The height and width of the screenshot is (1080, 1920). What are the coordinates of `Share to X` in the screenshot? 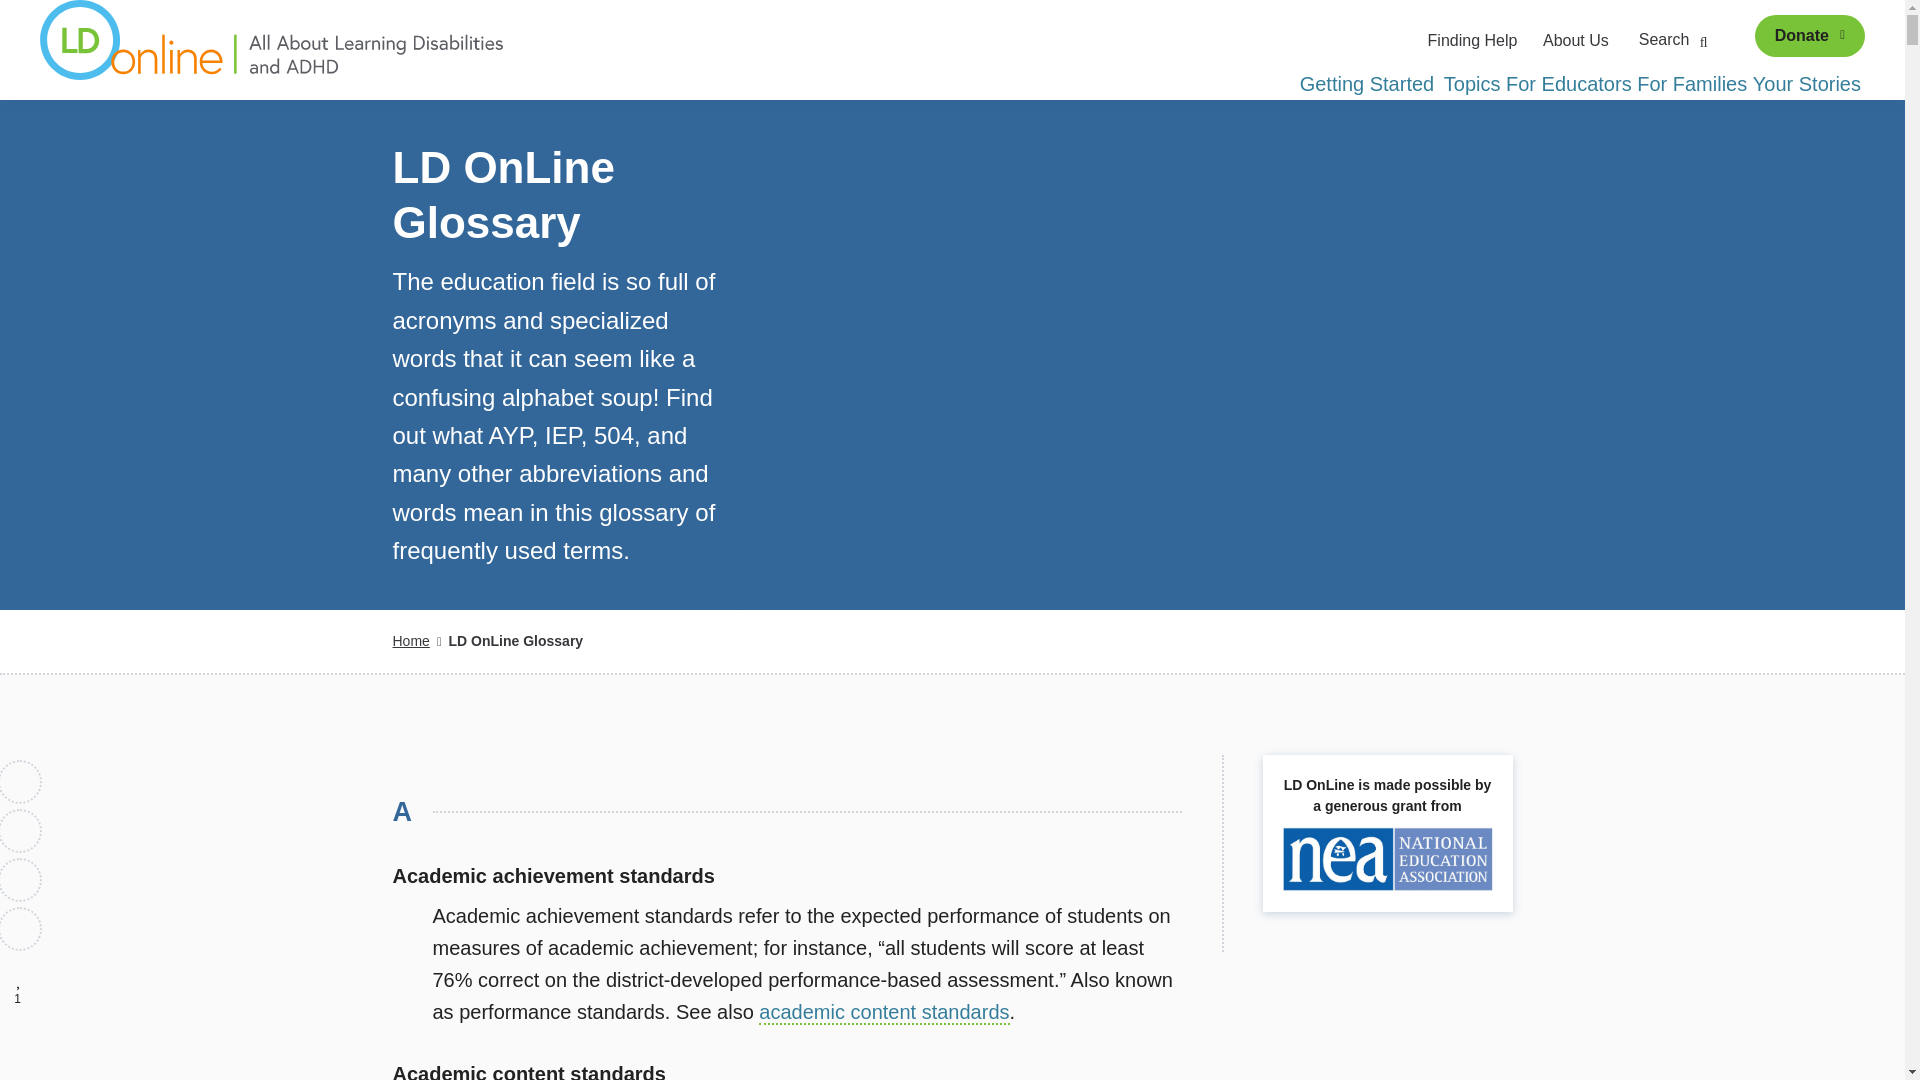 It's located at (21, 830).